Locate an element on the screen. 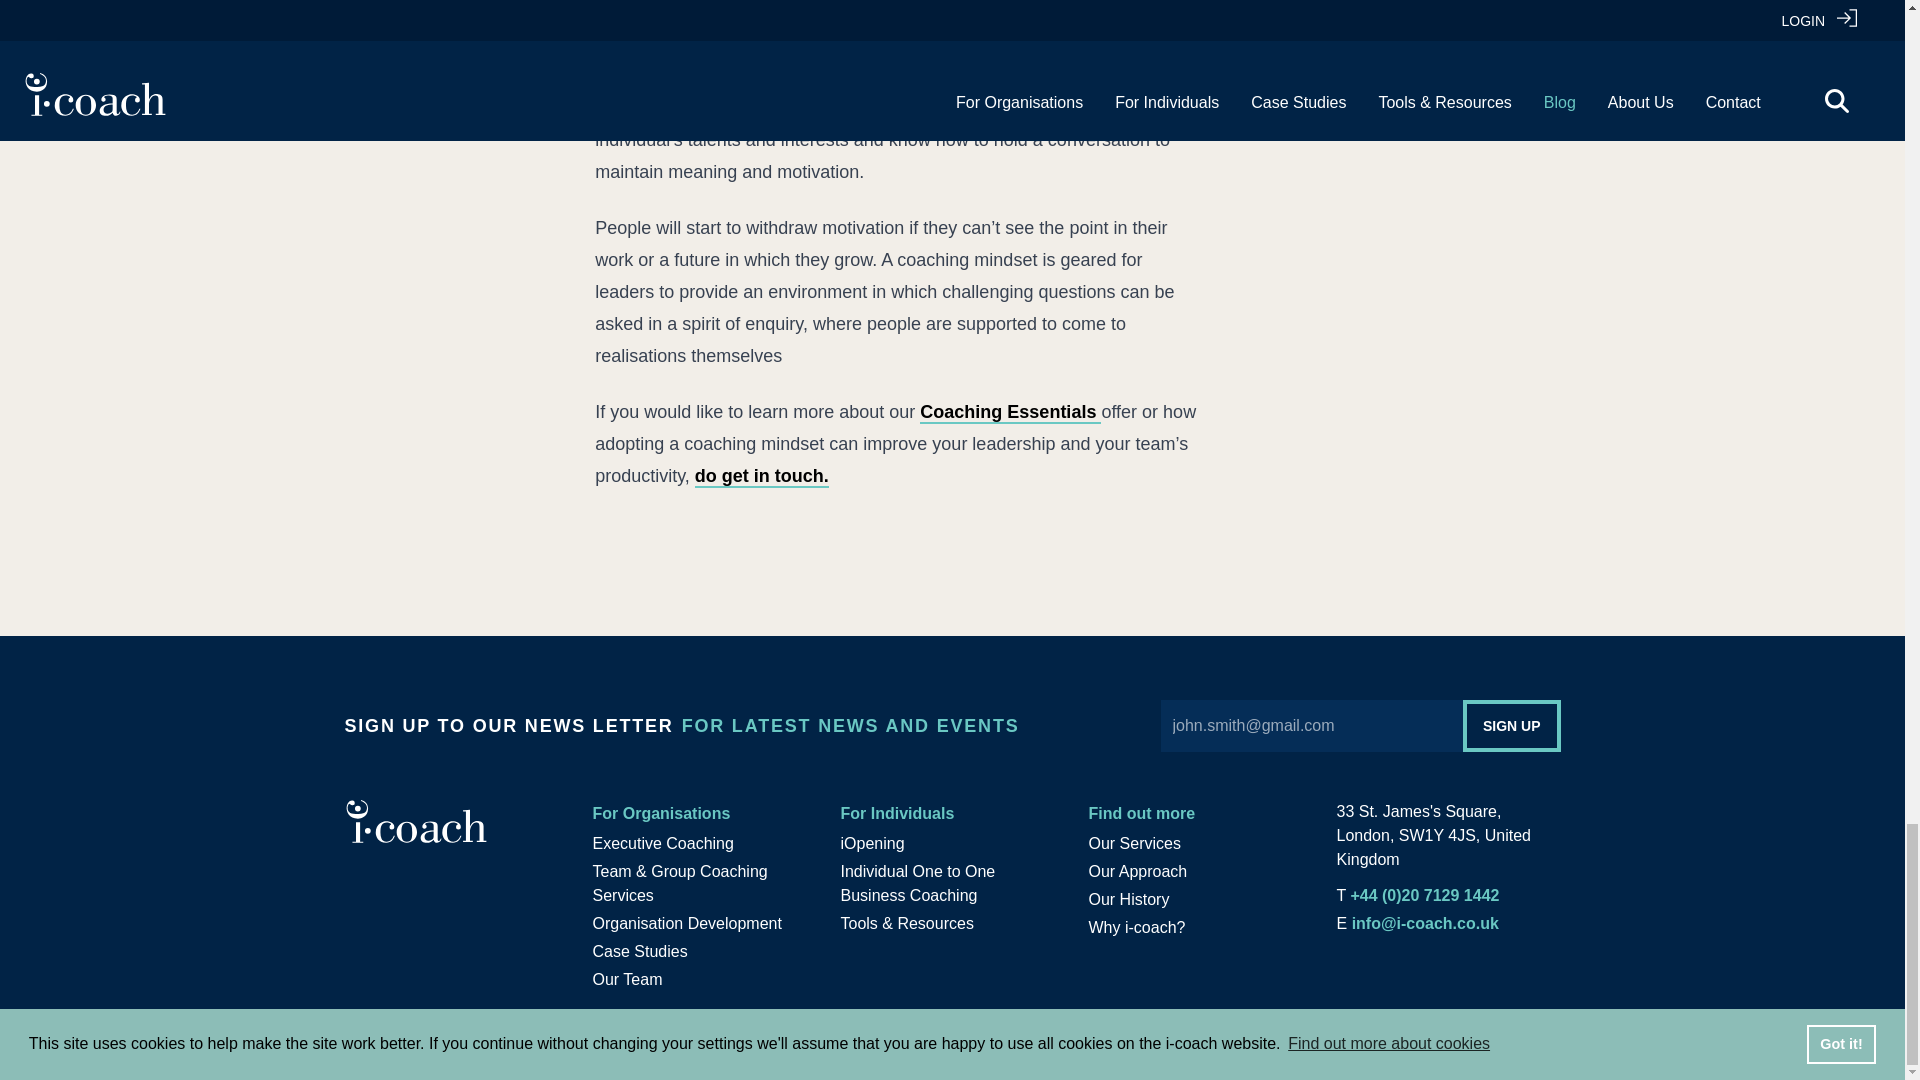 The height and width of the screenshot is (1080, 1920). Facebook is located at coordinates (1548, 1032).